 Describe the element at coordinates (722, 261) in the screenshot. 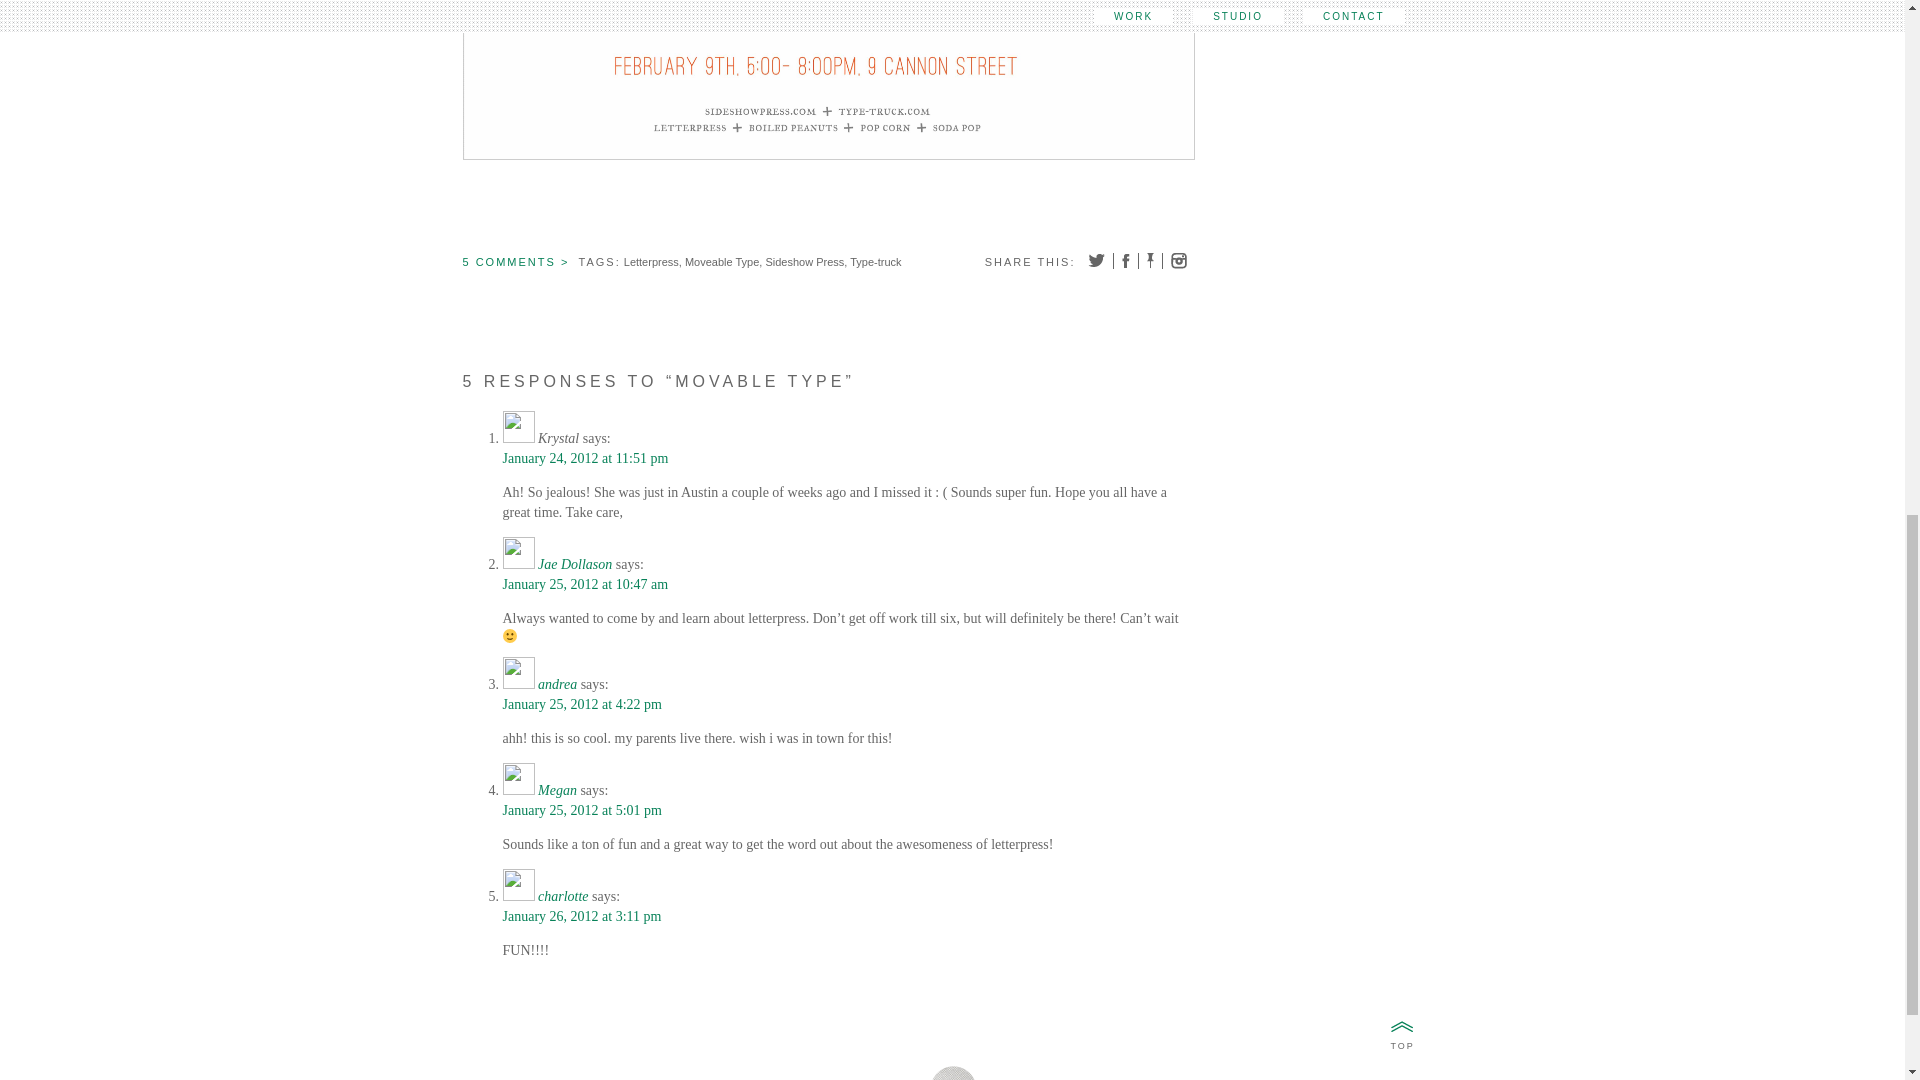

I see `Moveable Type` at that location.